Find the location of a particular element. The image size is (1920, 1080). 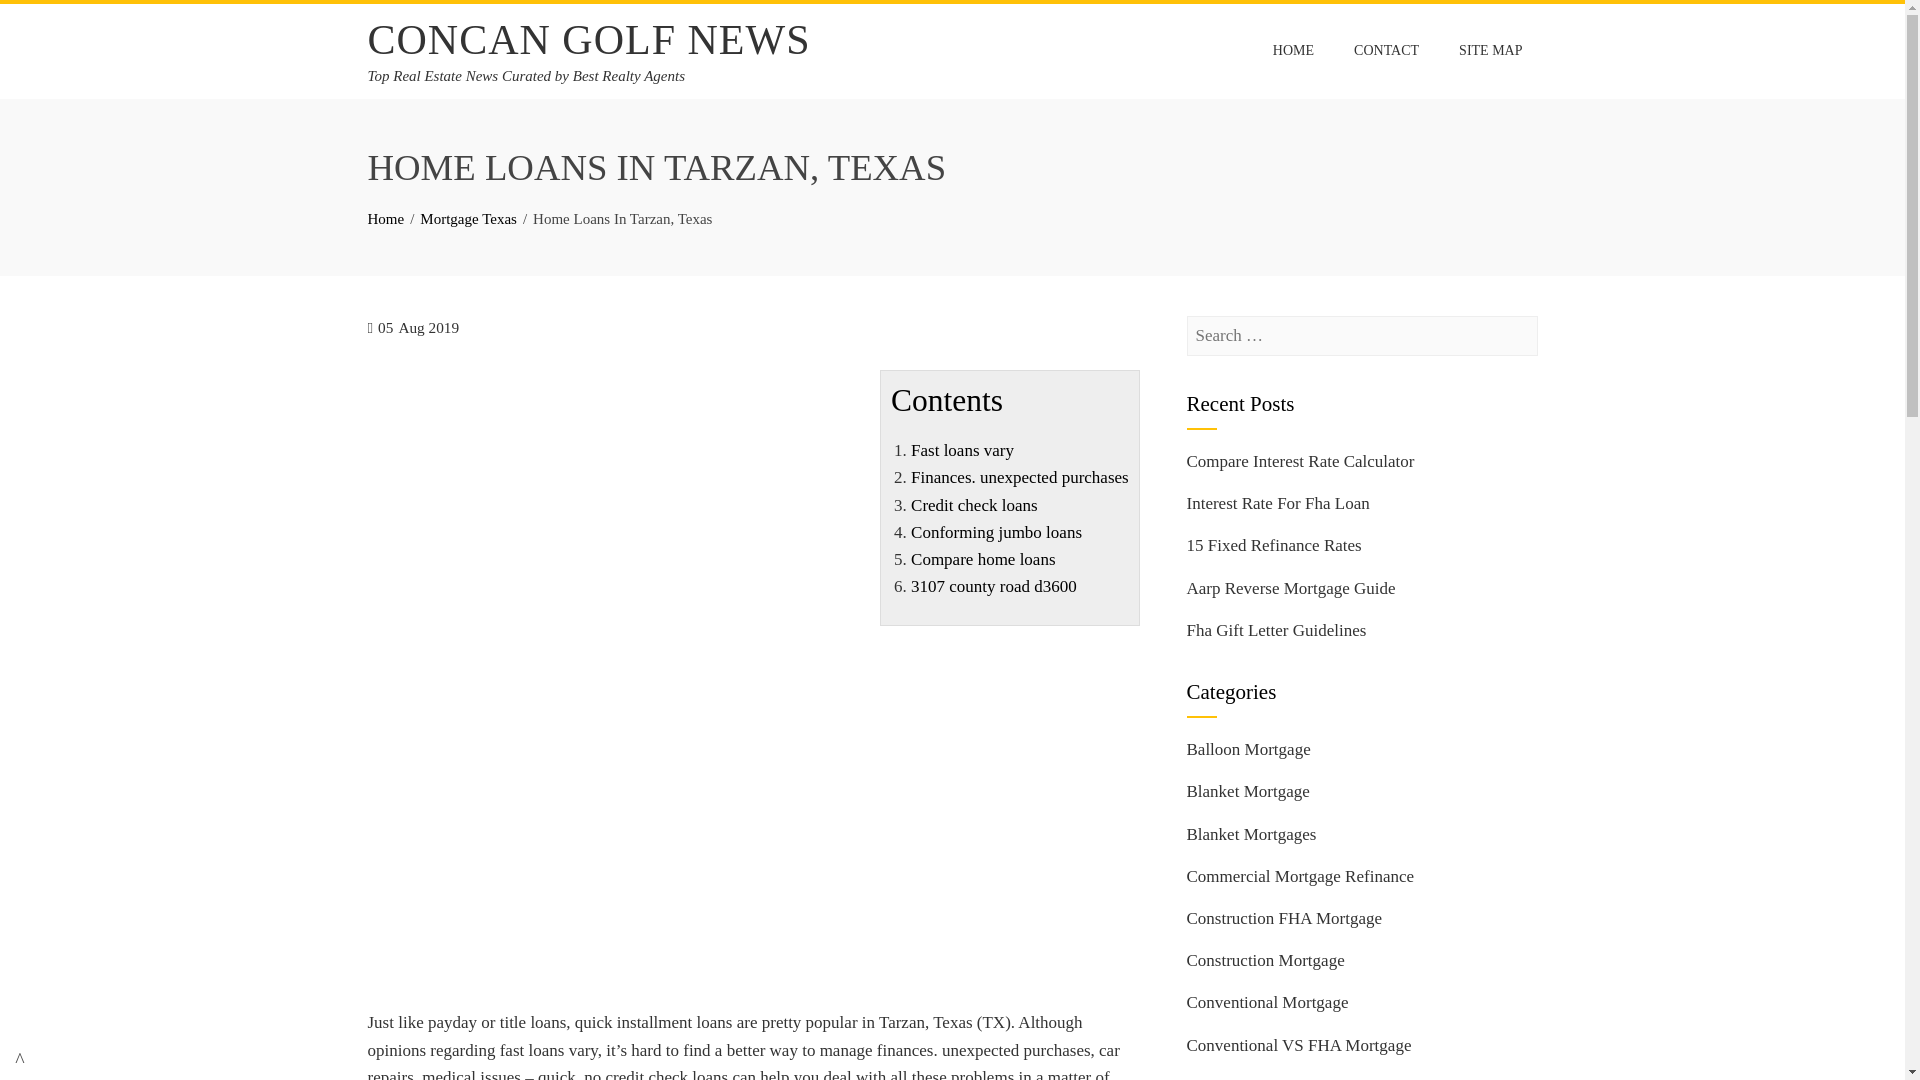

CONTACT is located at coordinates (1386, 51).